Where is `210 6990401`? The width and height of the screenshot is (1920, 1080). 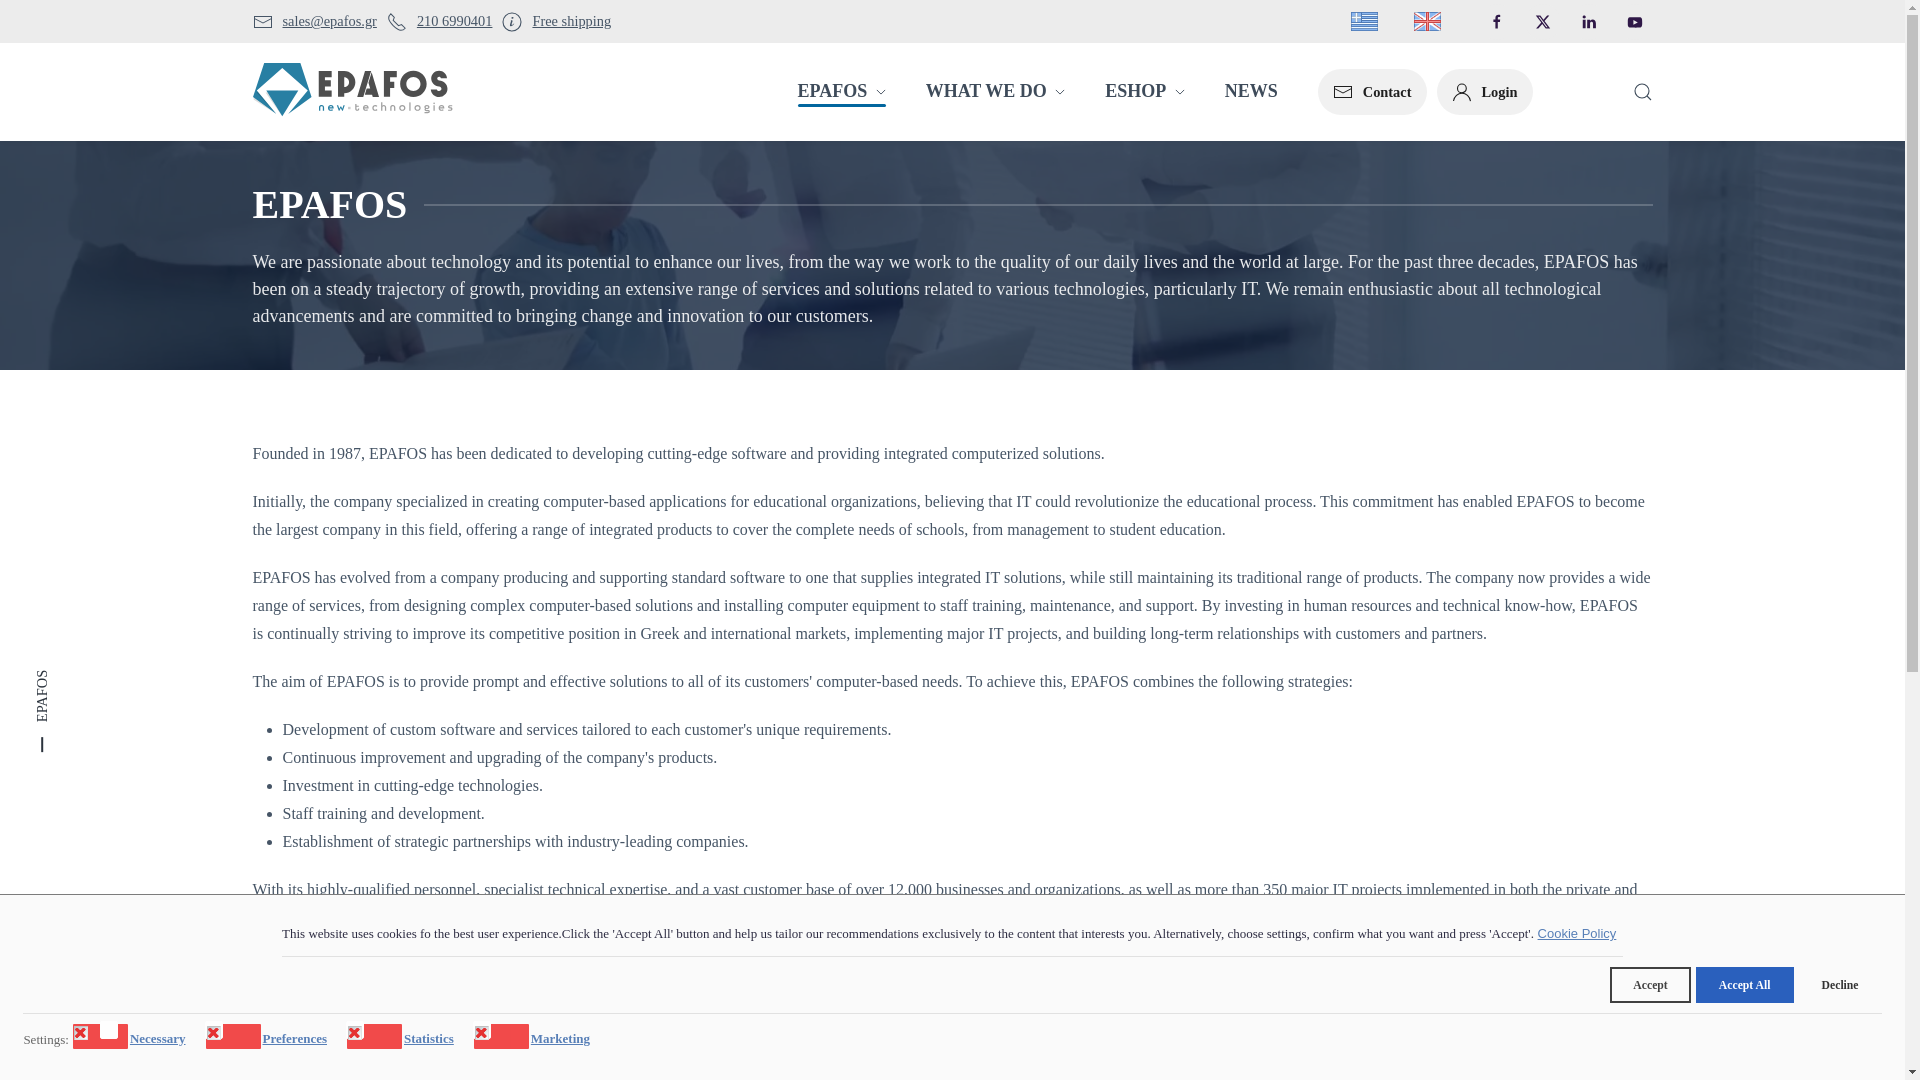
210 6990401 is located at coordinates (440, 20).